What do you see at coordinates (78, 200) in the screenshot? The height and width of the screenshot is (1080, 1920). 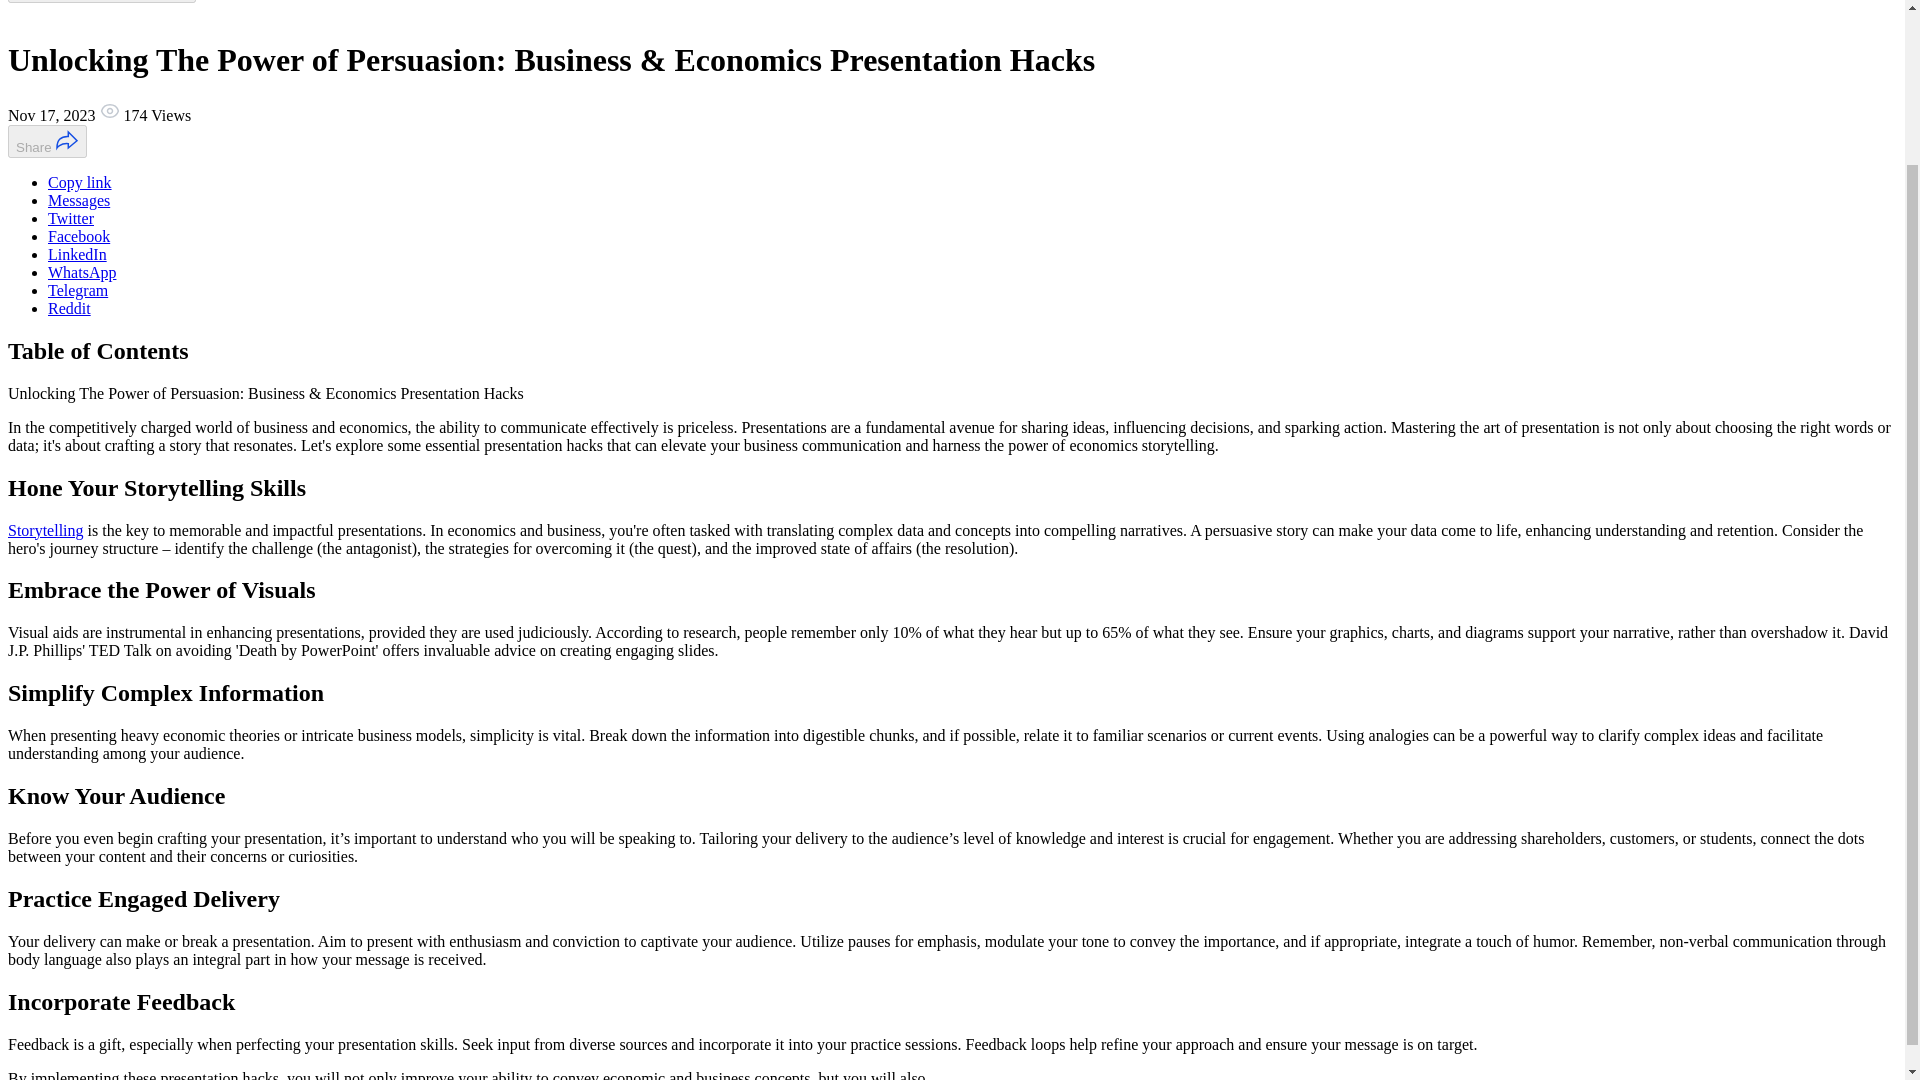 I see `Messages` at bounding box center [78, 200].